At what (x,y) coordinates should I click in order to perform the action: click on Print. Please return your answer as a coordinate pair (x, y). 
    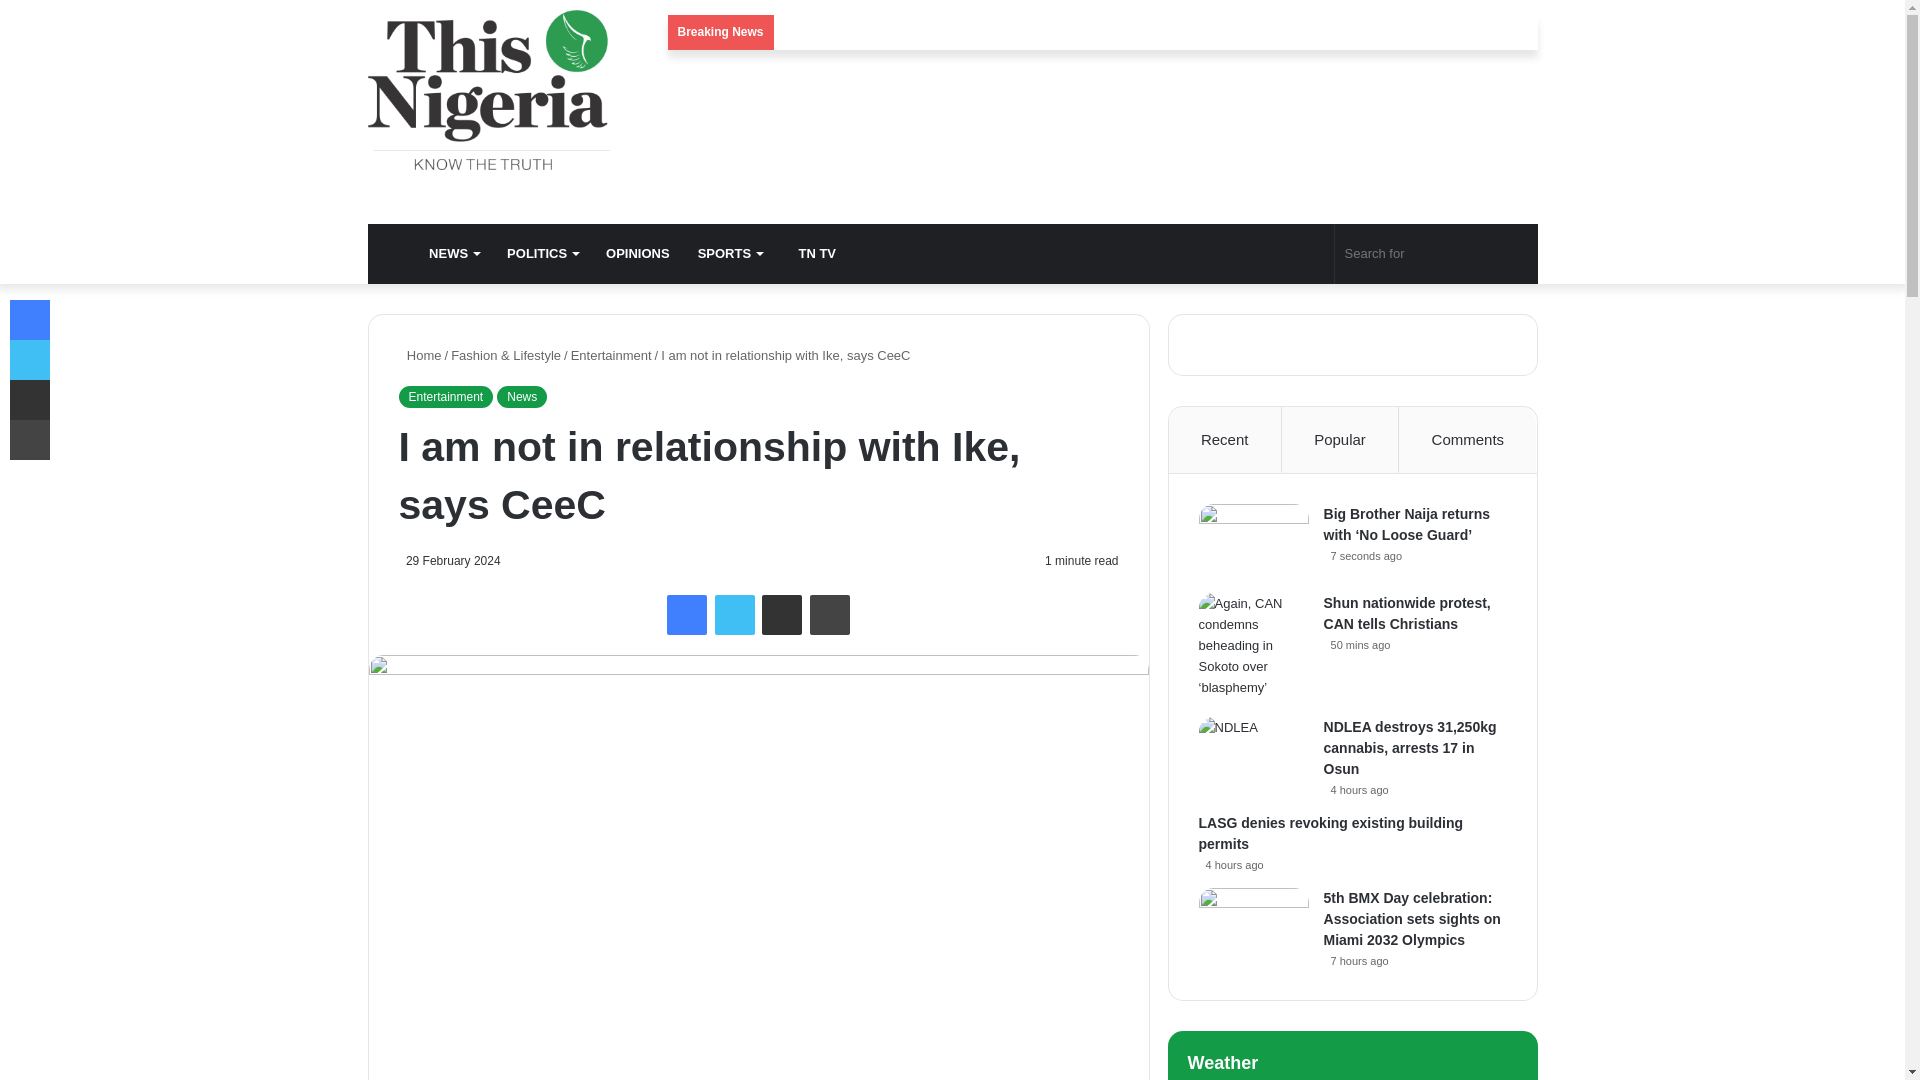
    Looking at the image, I should click on (830, 615).